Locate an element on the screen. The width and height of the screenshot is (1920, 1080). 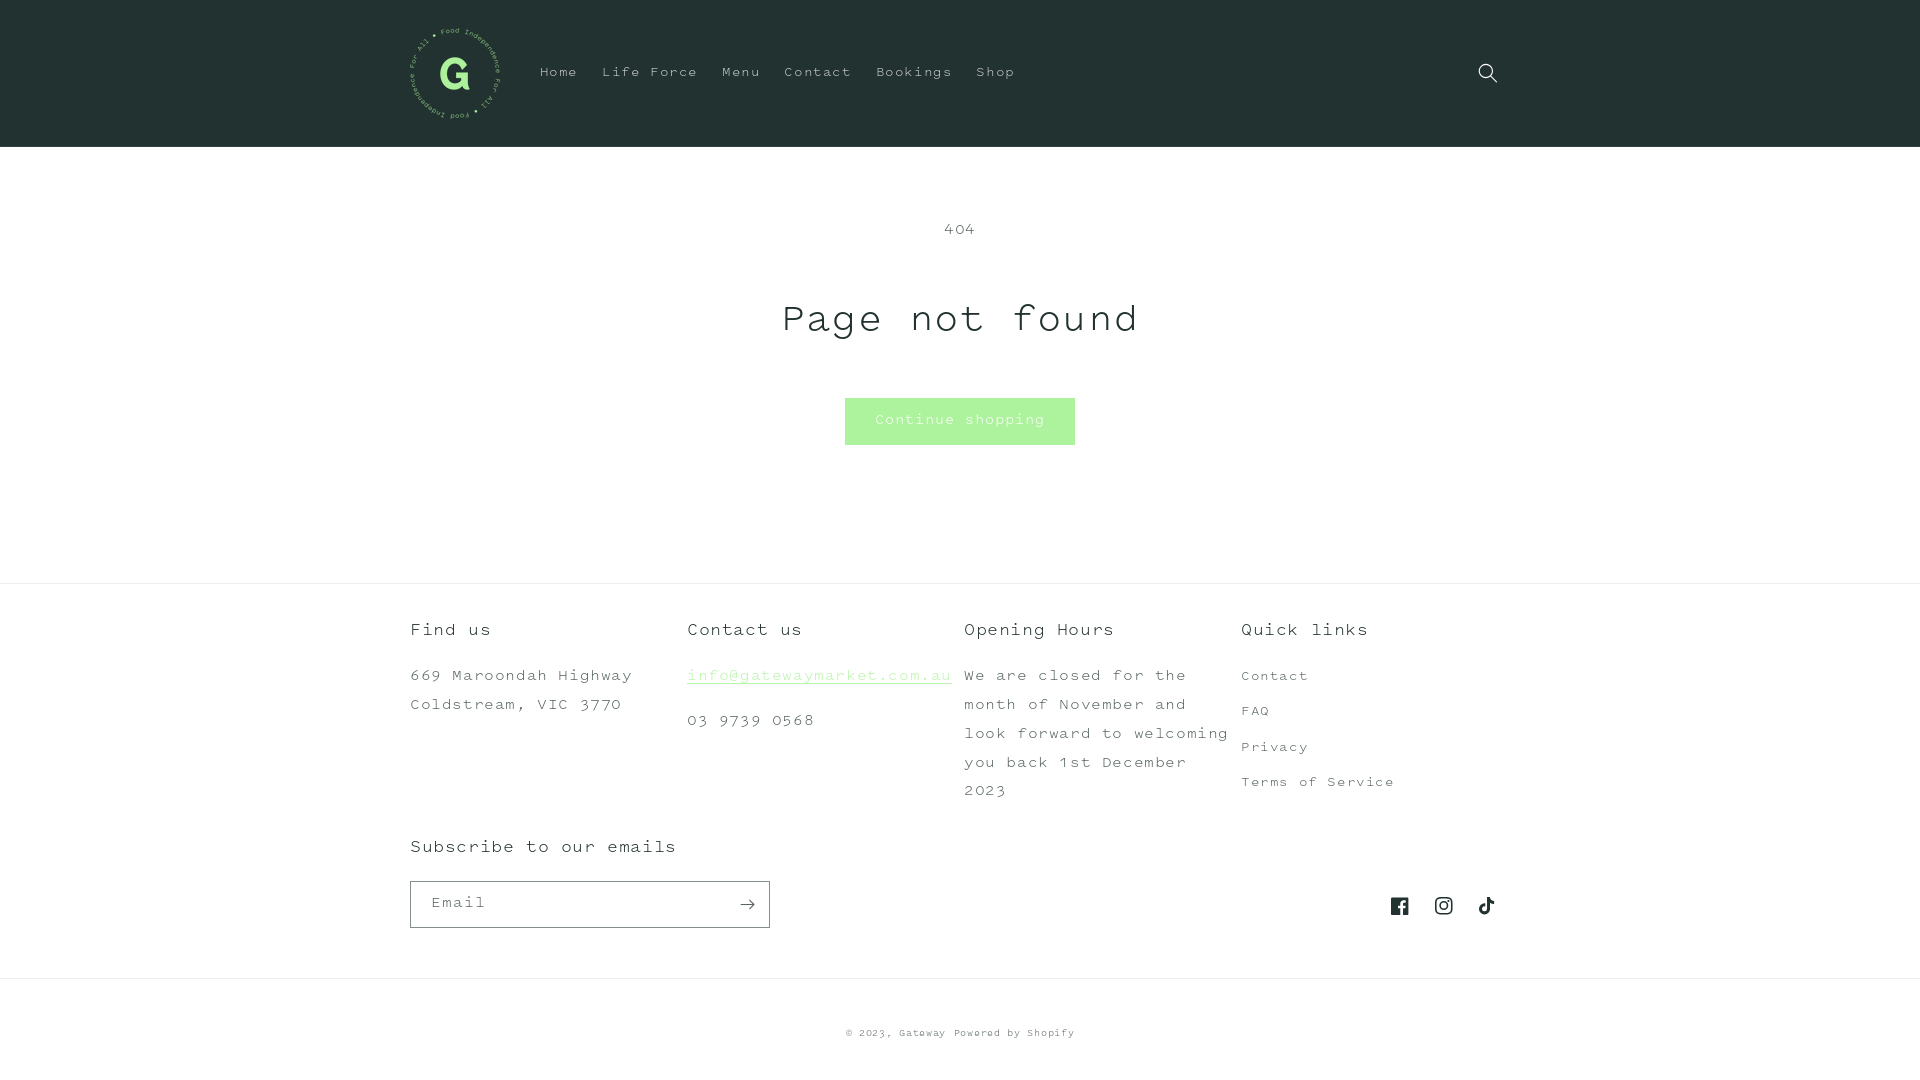
Instagram is located at coordinates (1444, 906).